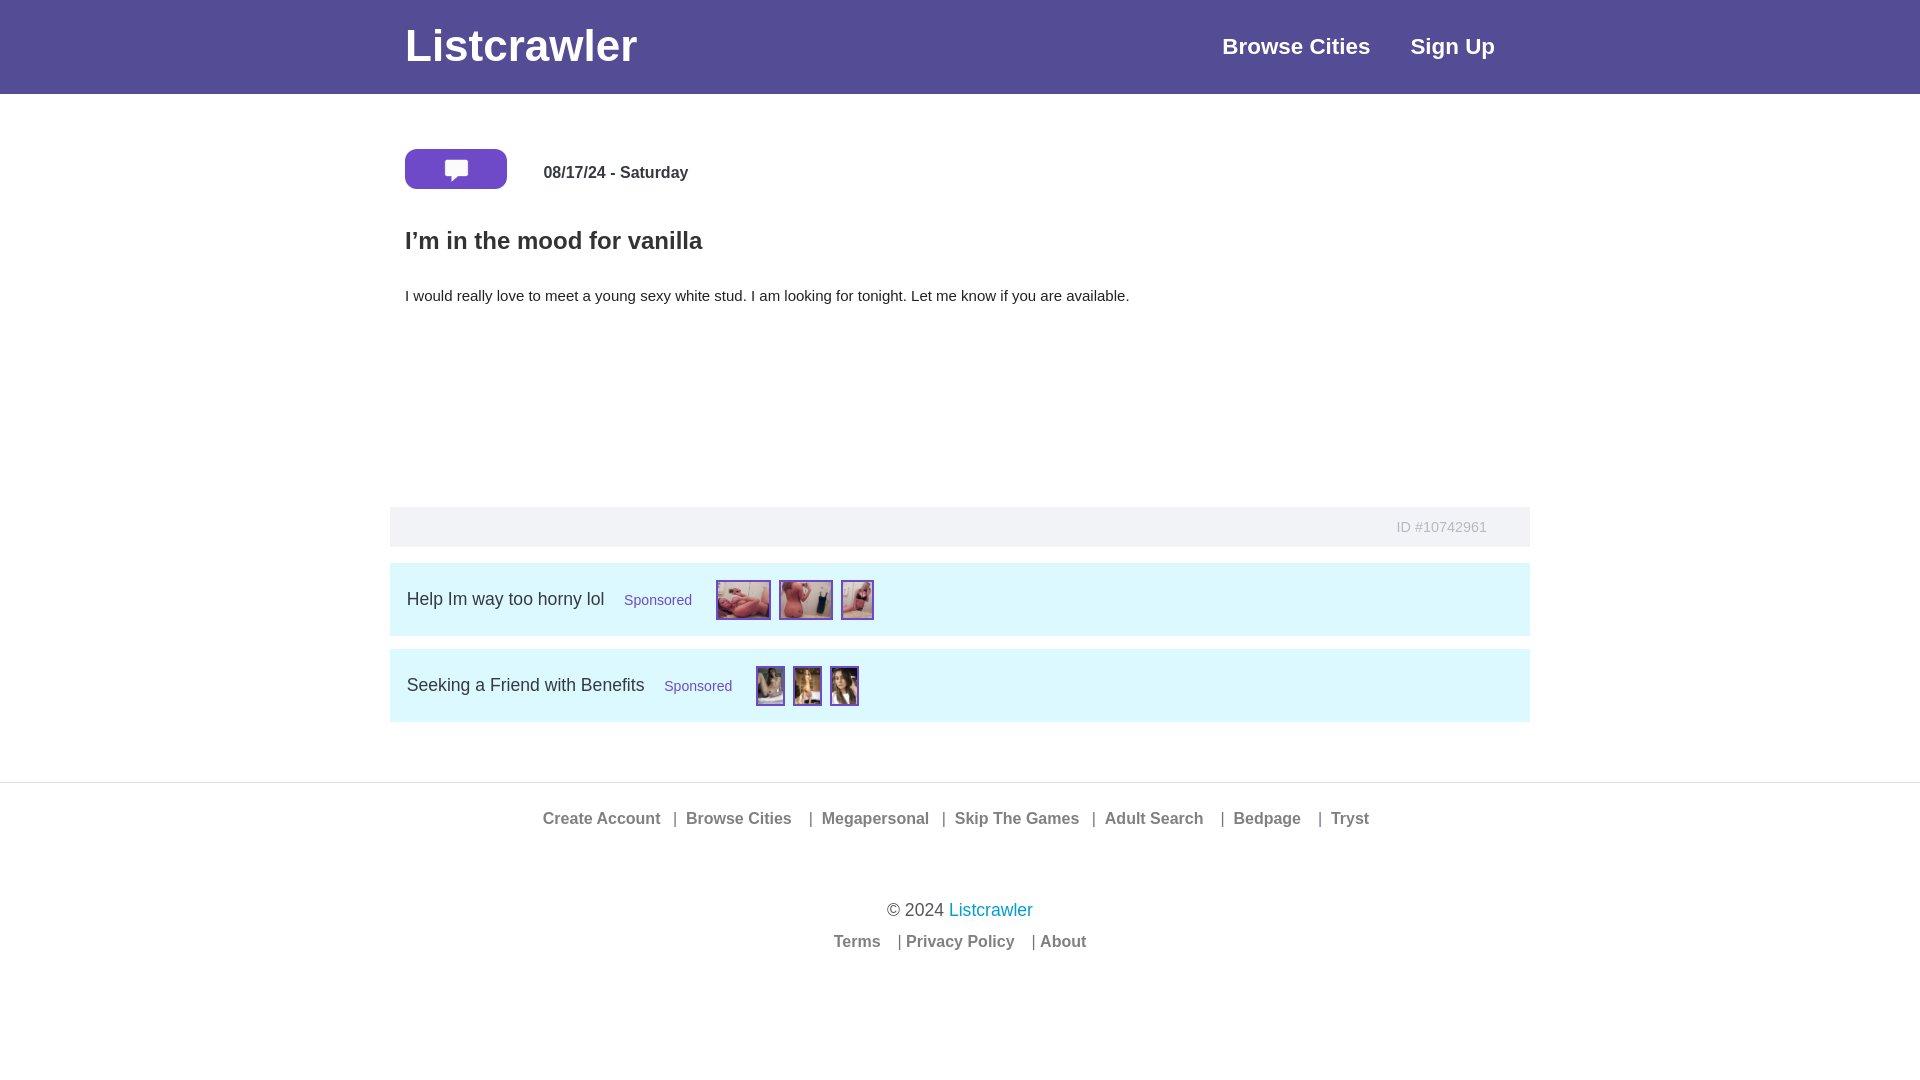  Describe the element at coordinates (506, 598) in the screenshot. I see `Help Im way too horny lol` at that location.